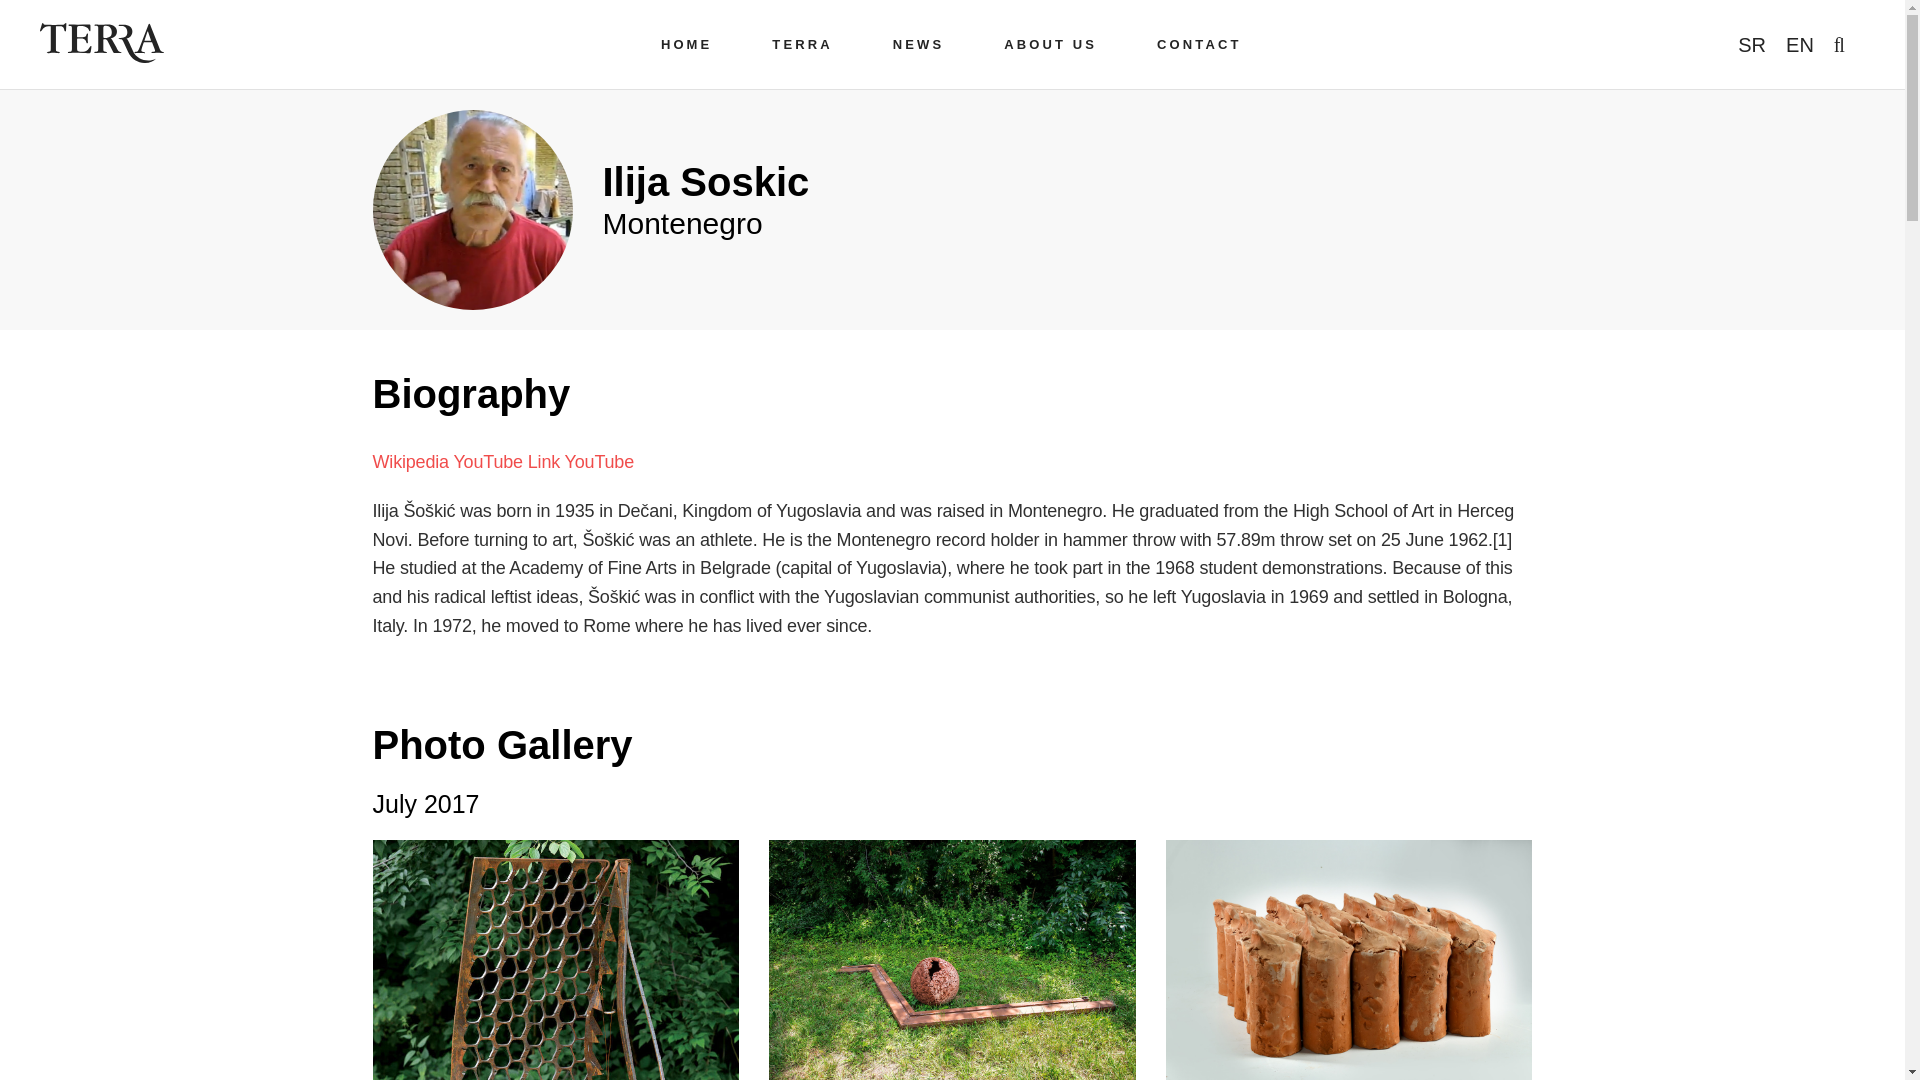 This screenshot has height=1080, width=1920. I want to click on Link, so click(544, 462).